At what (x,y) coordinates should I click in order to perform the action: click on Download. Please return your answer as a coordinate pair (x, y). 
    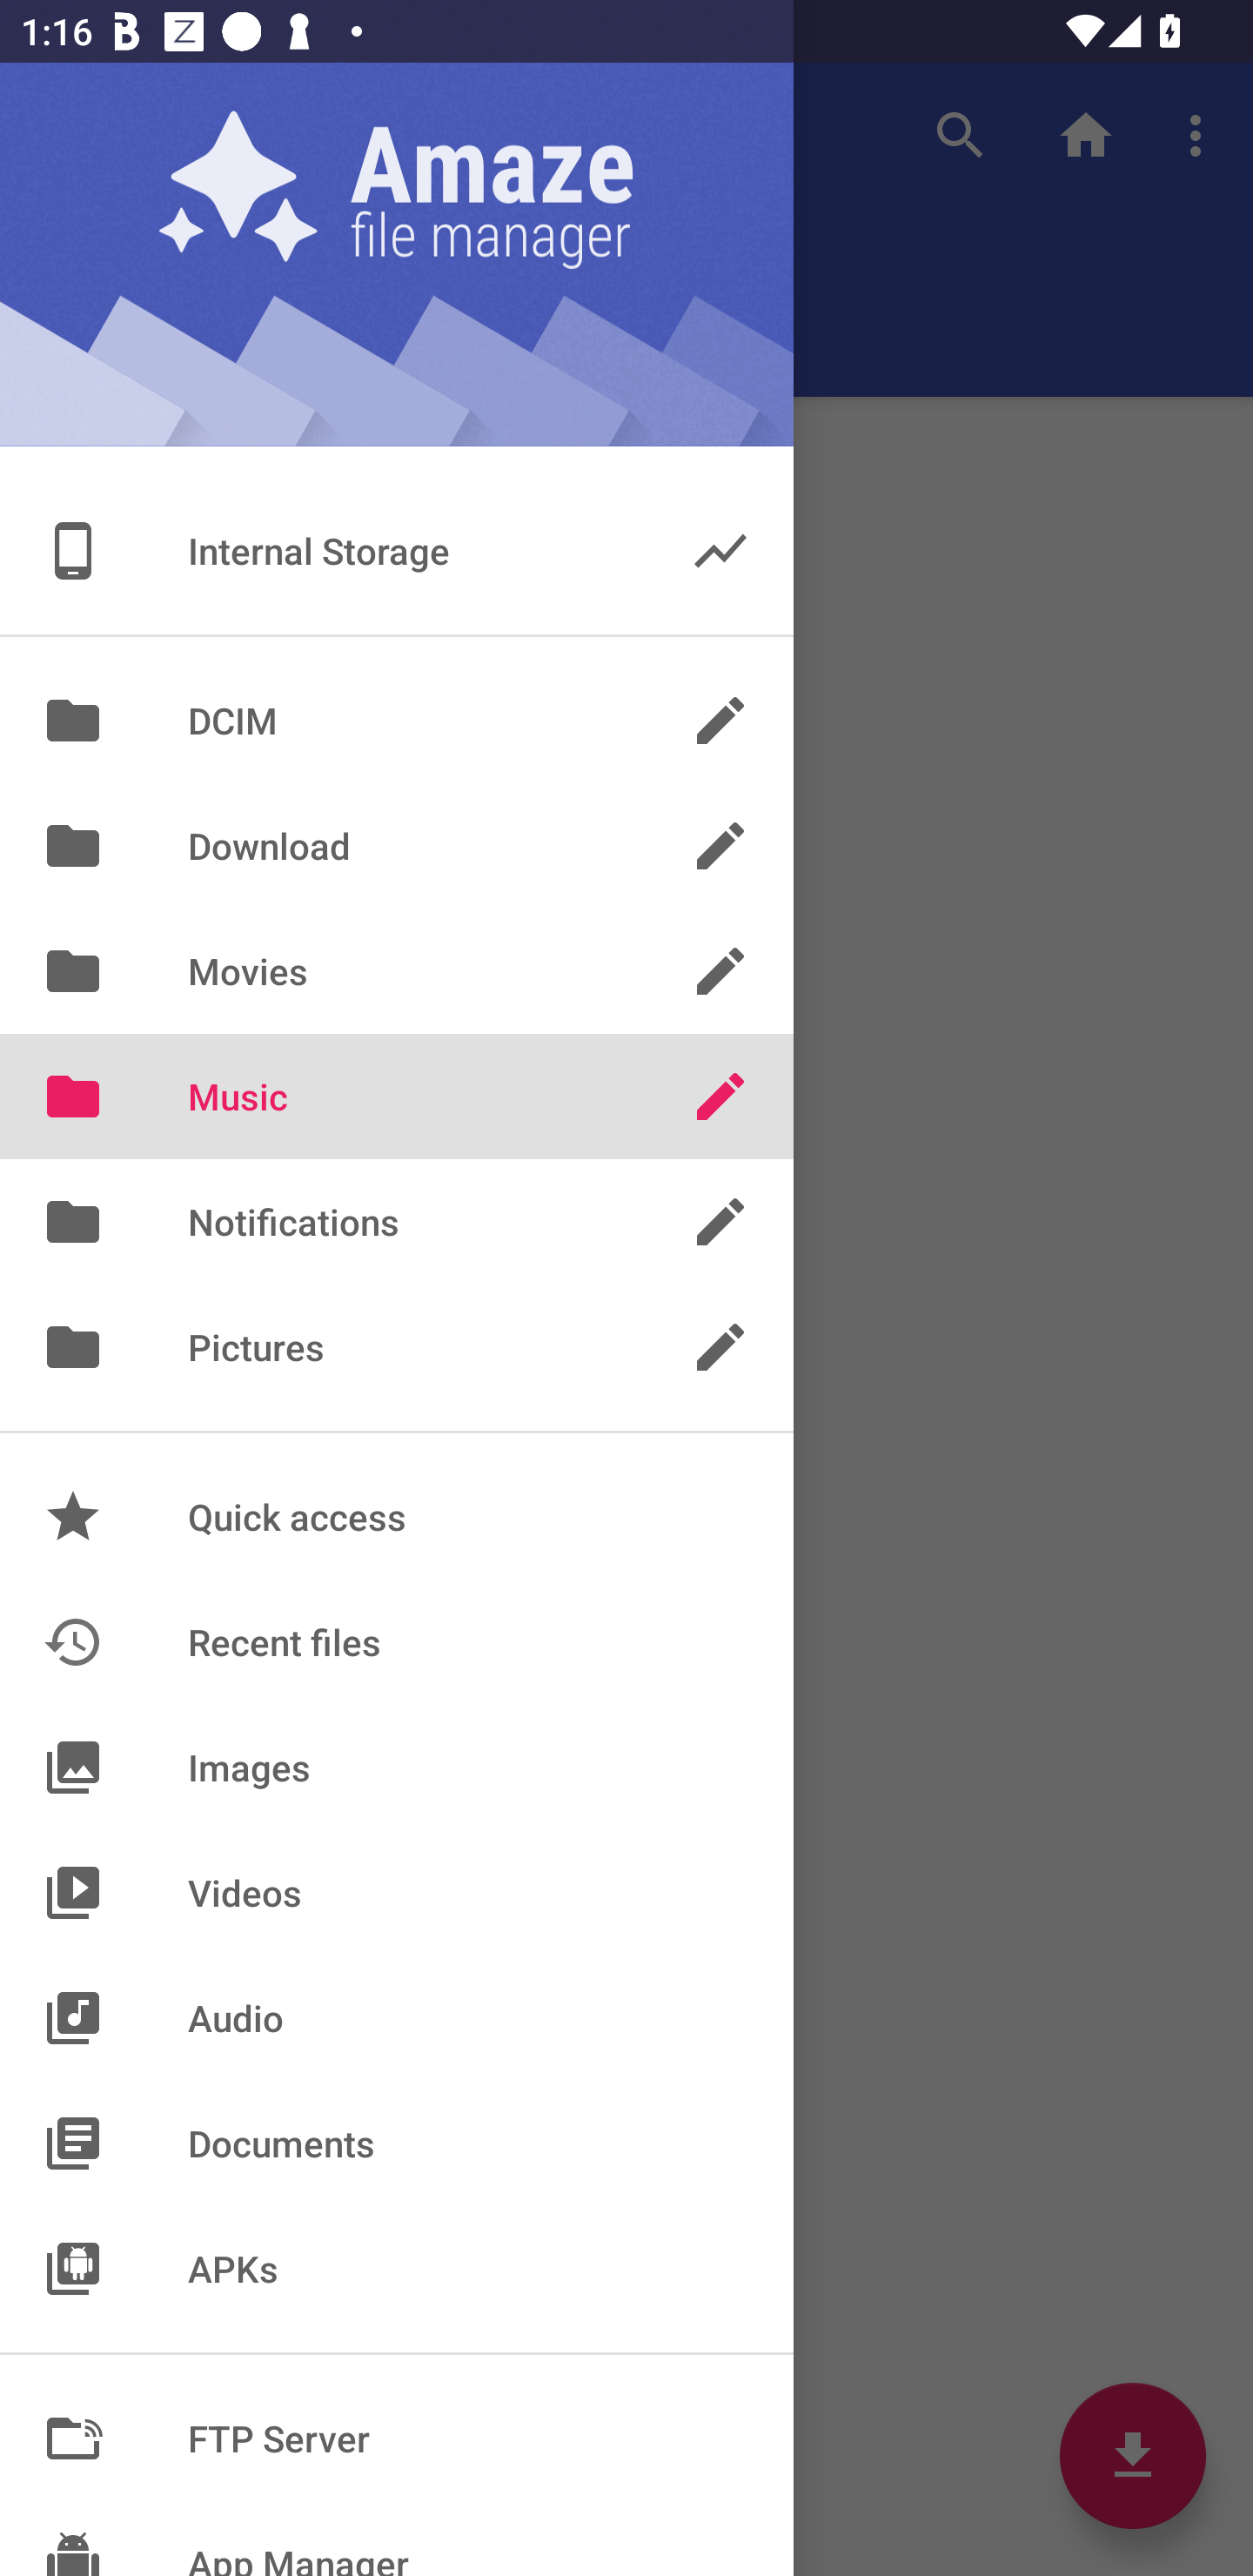
    Looking at the image, I should click on (397, 846).